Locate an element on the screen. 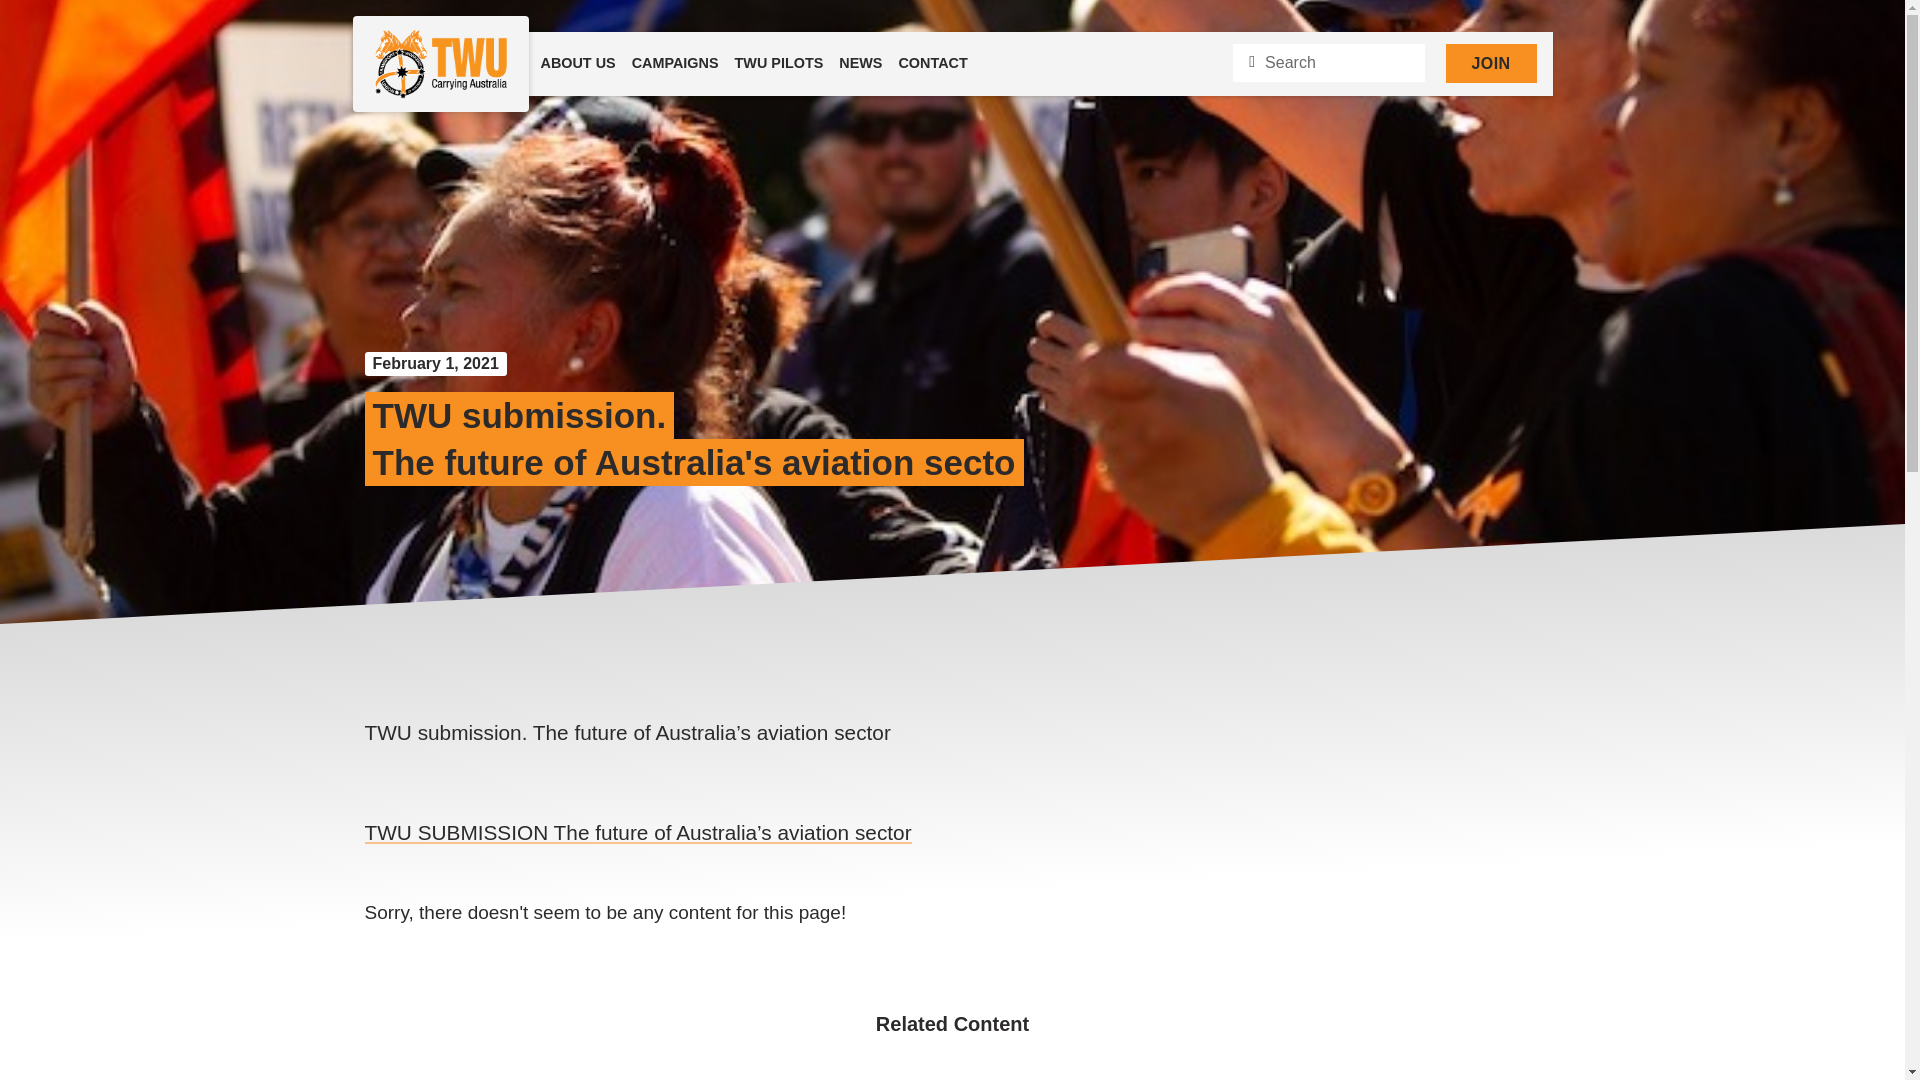  TWU PILOTS is located at coordinates (779, 64).